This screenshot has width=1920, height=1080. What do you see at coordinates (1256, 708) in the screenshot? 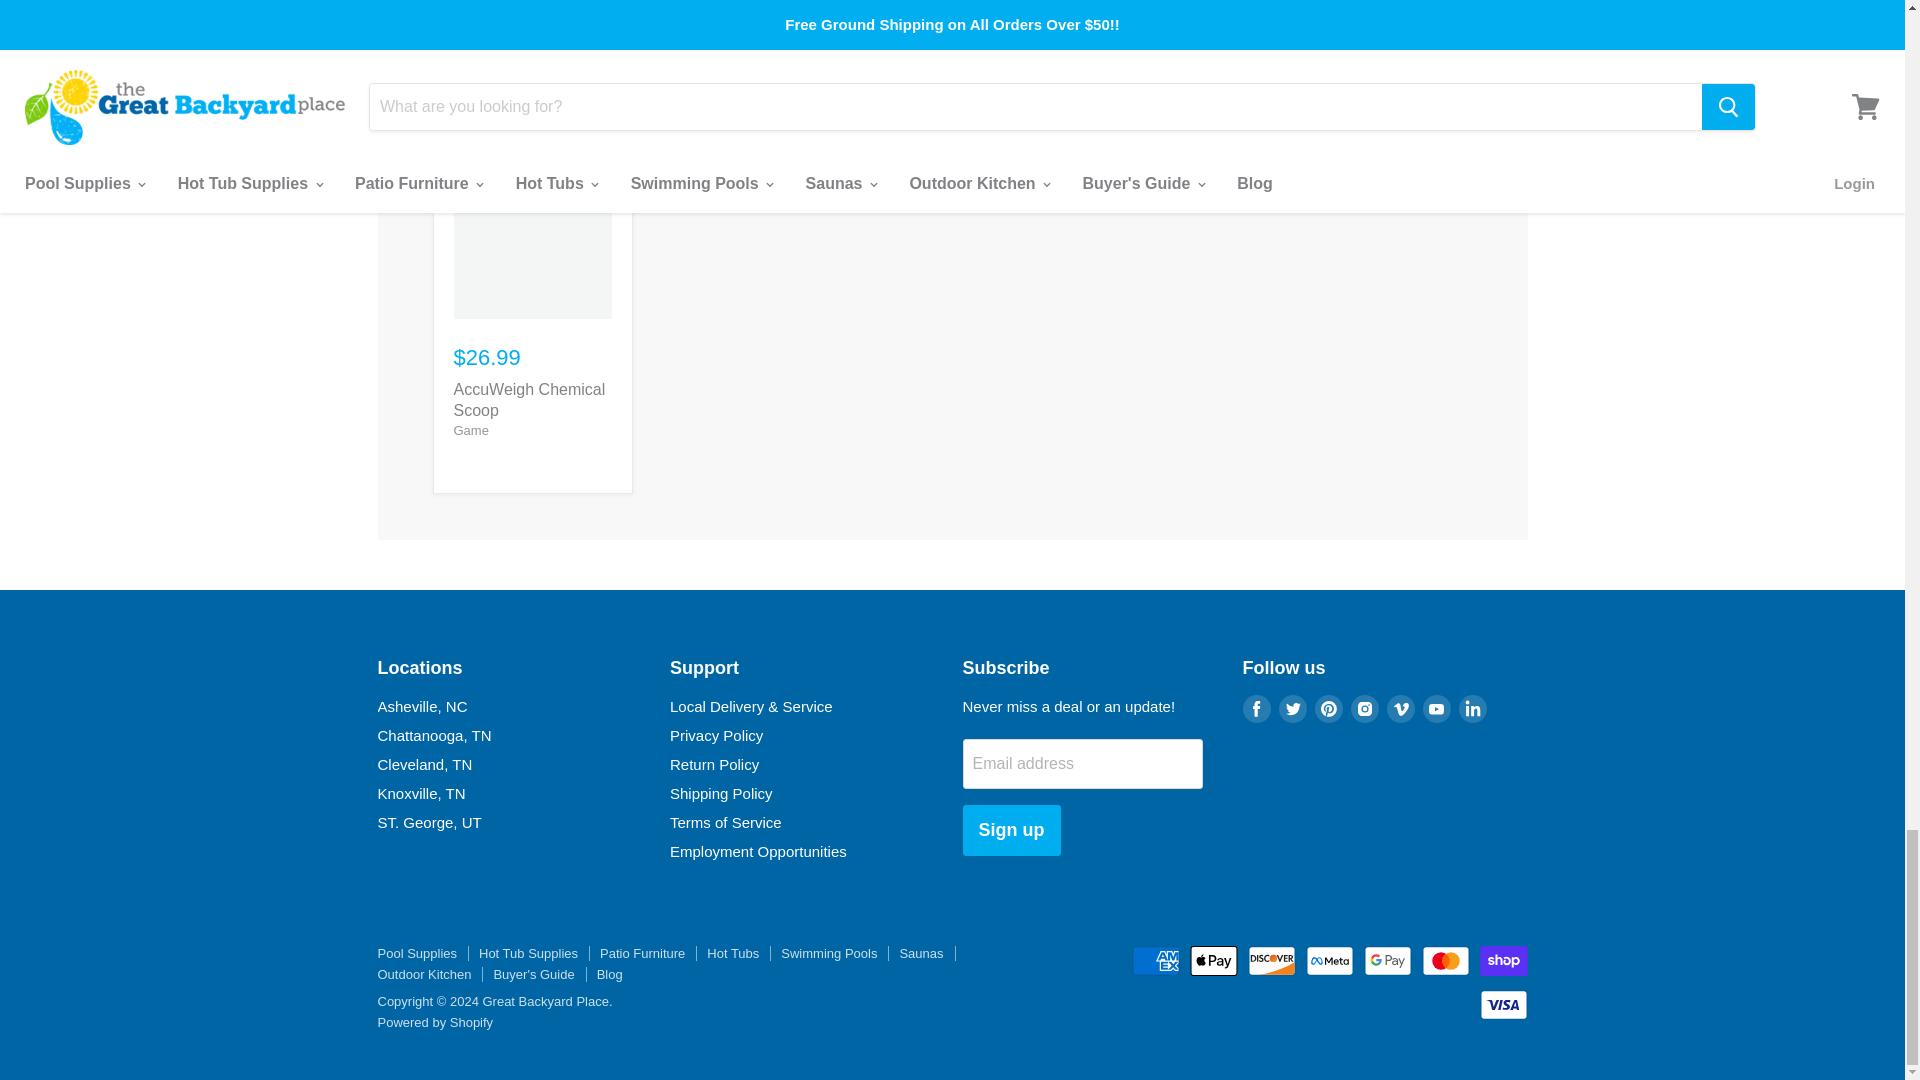
I see `Facebook` at bounding box center [1256, 708].